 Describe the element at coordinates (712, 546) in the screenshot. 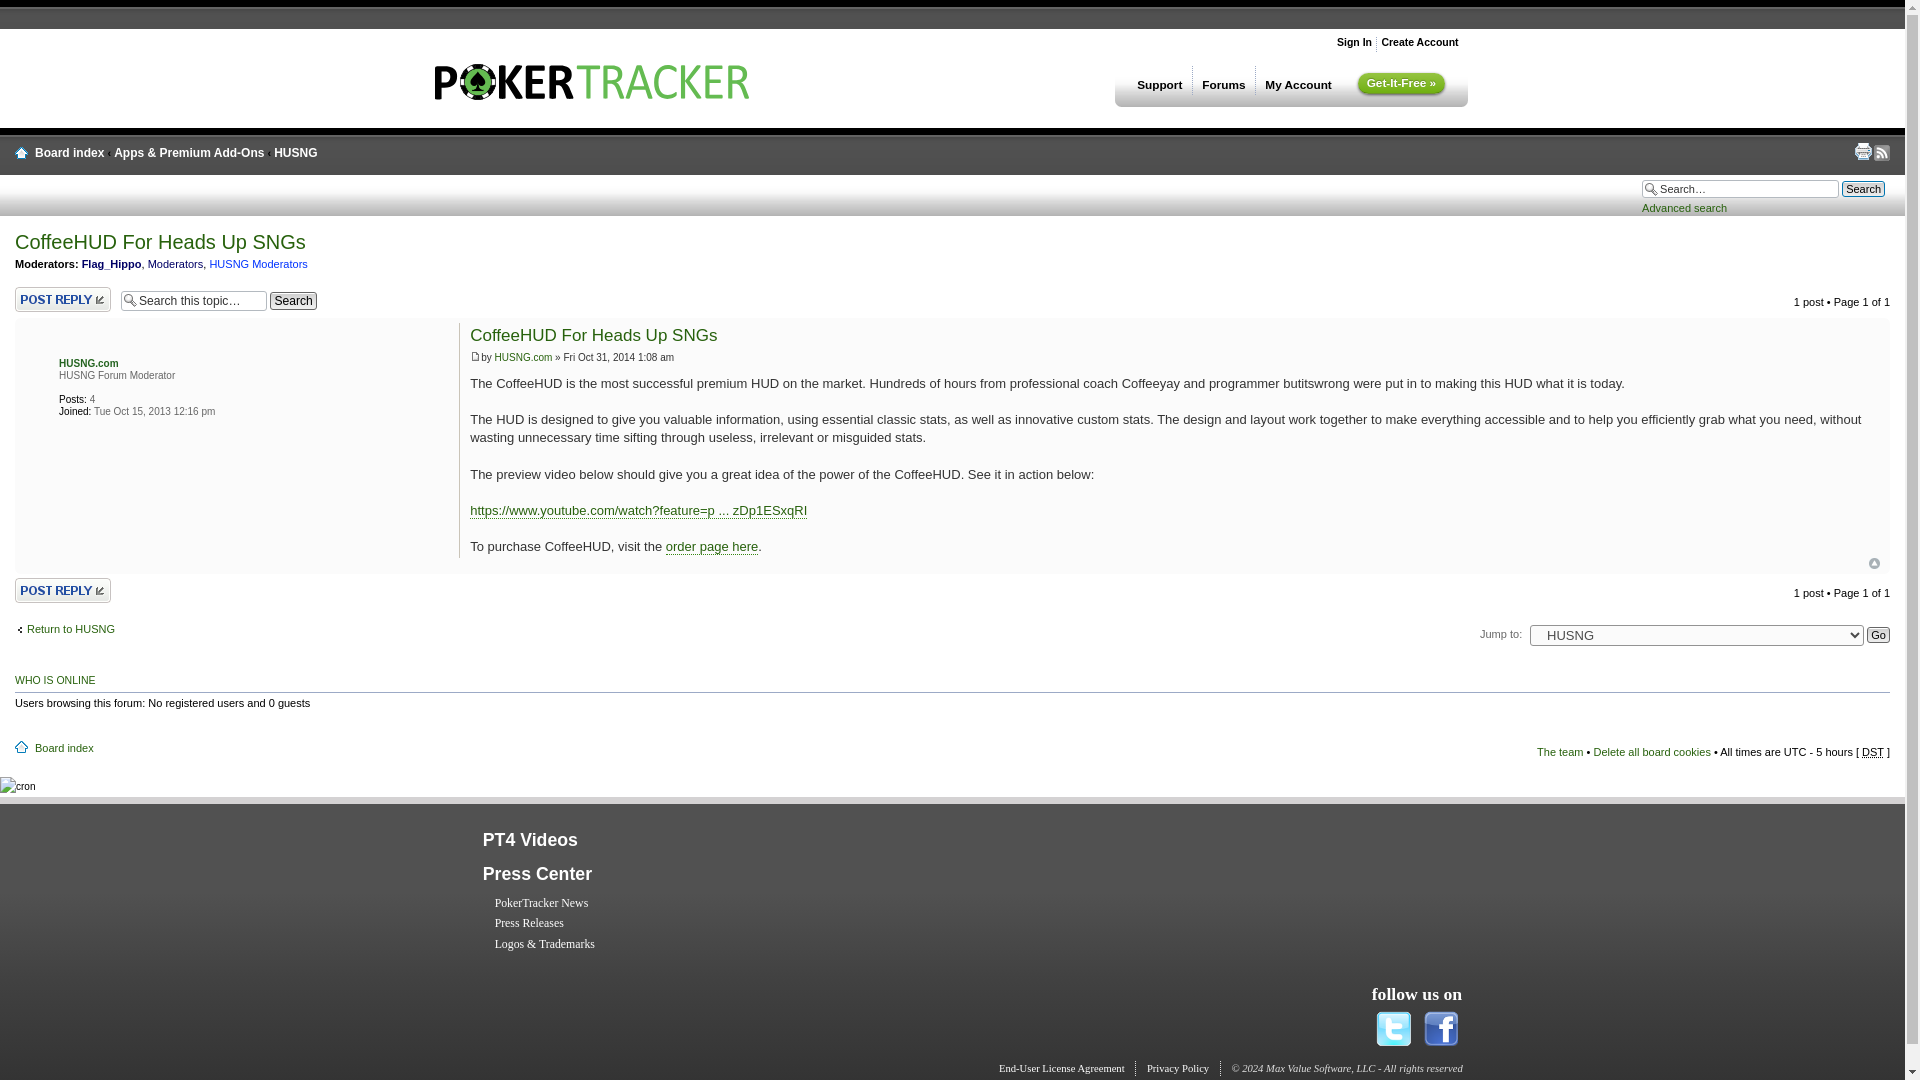

I see `order page here` at that location.